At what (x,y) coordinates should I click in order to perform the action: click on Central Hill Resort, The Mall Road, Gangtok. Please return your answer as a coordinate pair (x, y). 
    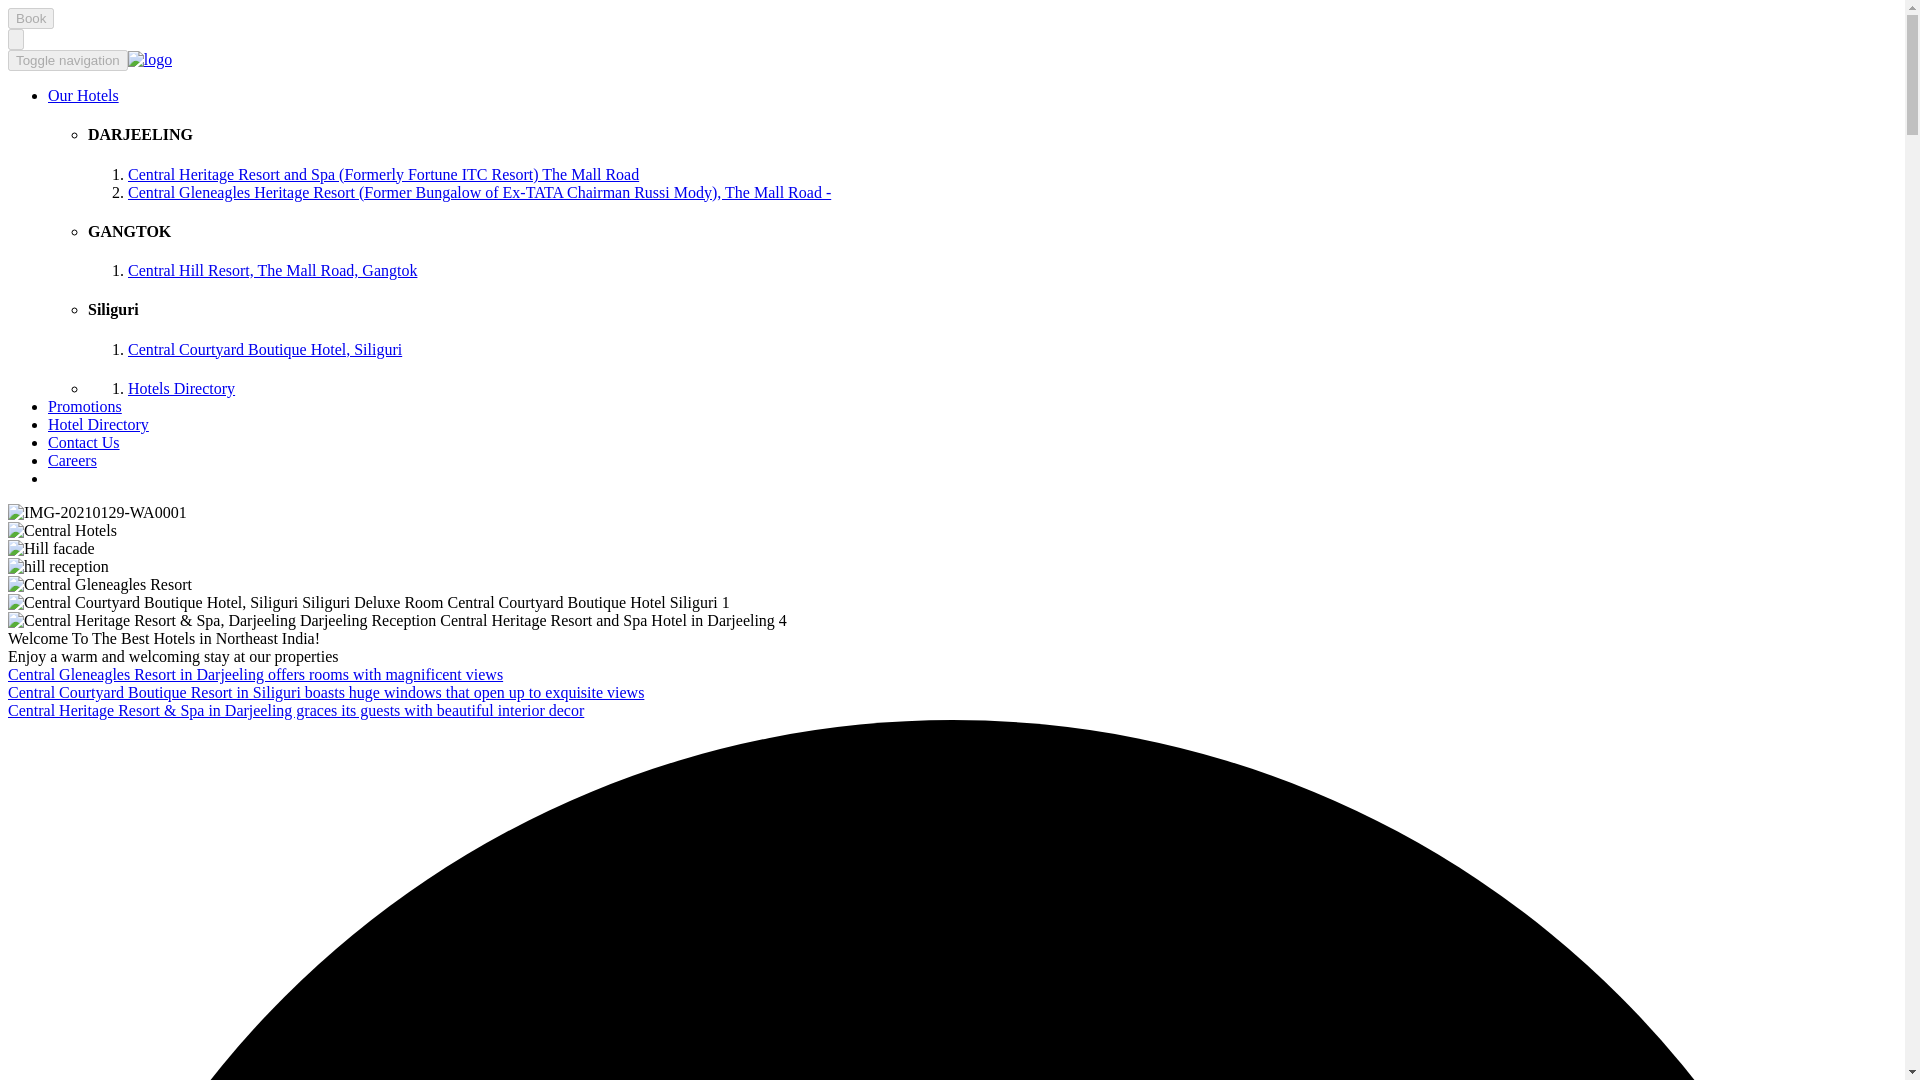
    Looking at the image, I should click on (272, 270).